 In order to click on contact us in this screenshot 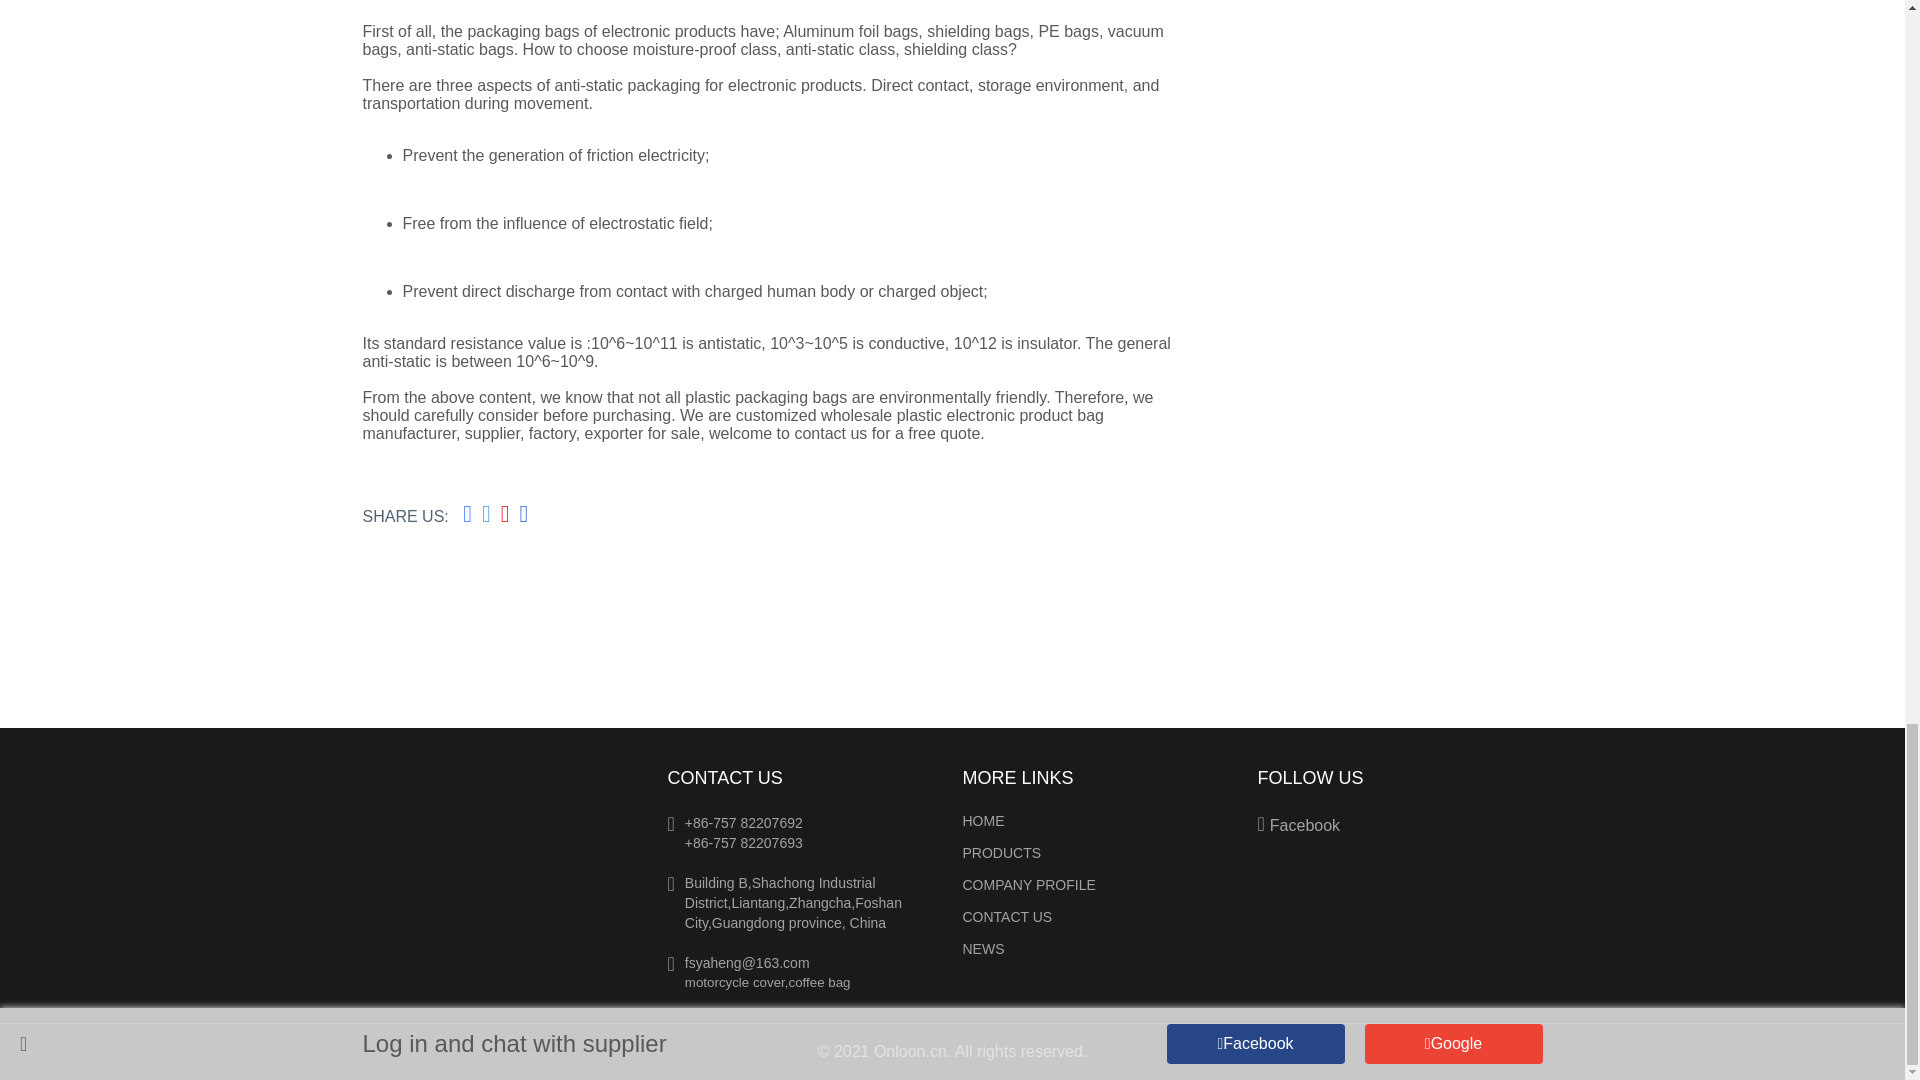, I will do `click(830, 433)`.